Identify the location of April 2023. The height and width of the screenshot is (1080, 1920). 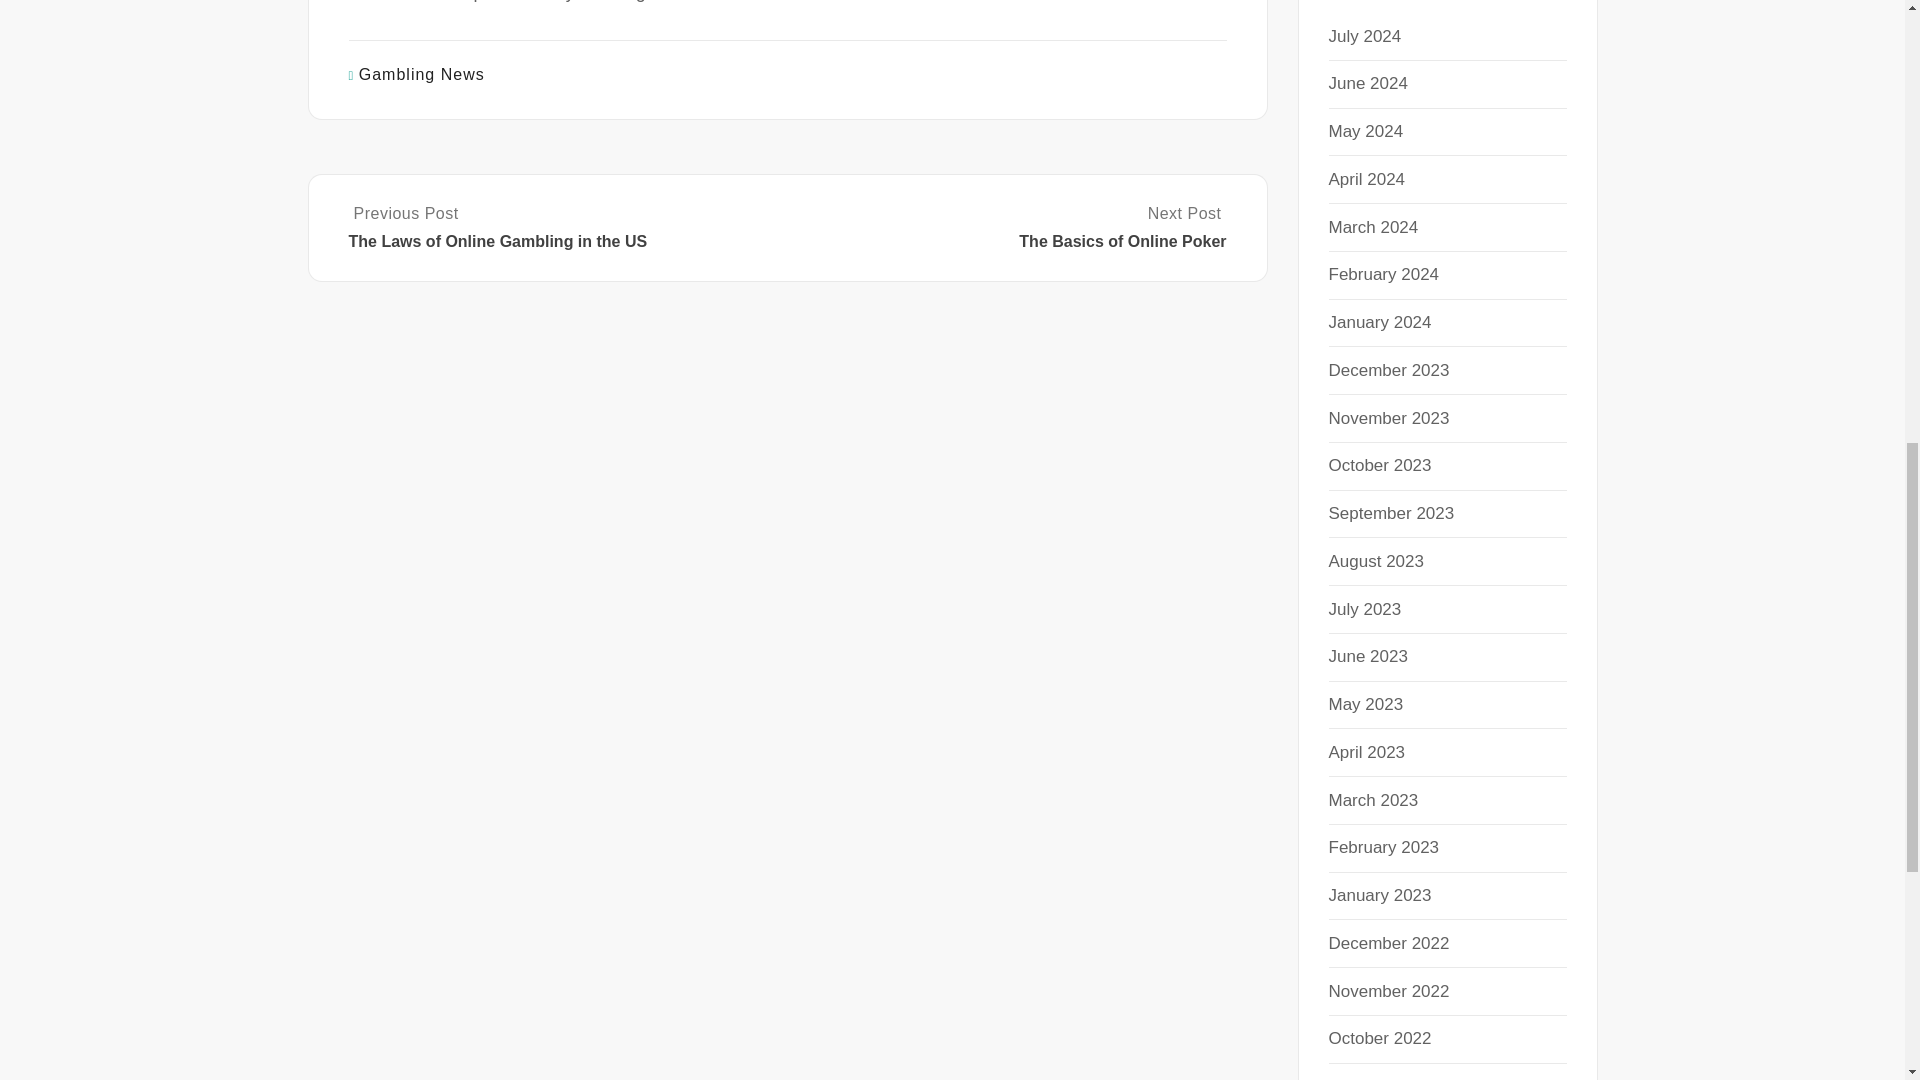
(1366, 752).